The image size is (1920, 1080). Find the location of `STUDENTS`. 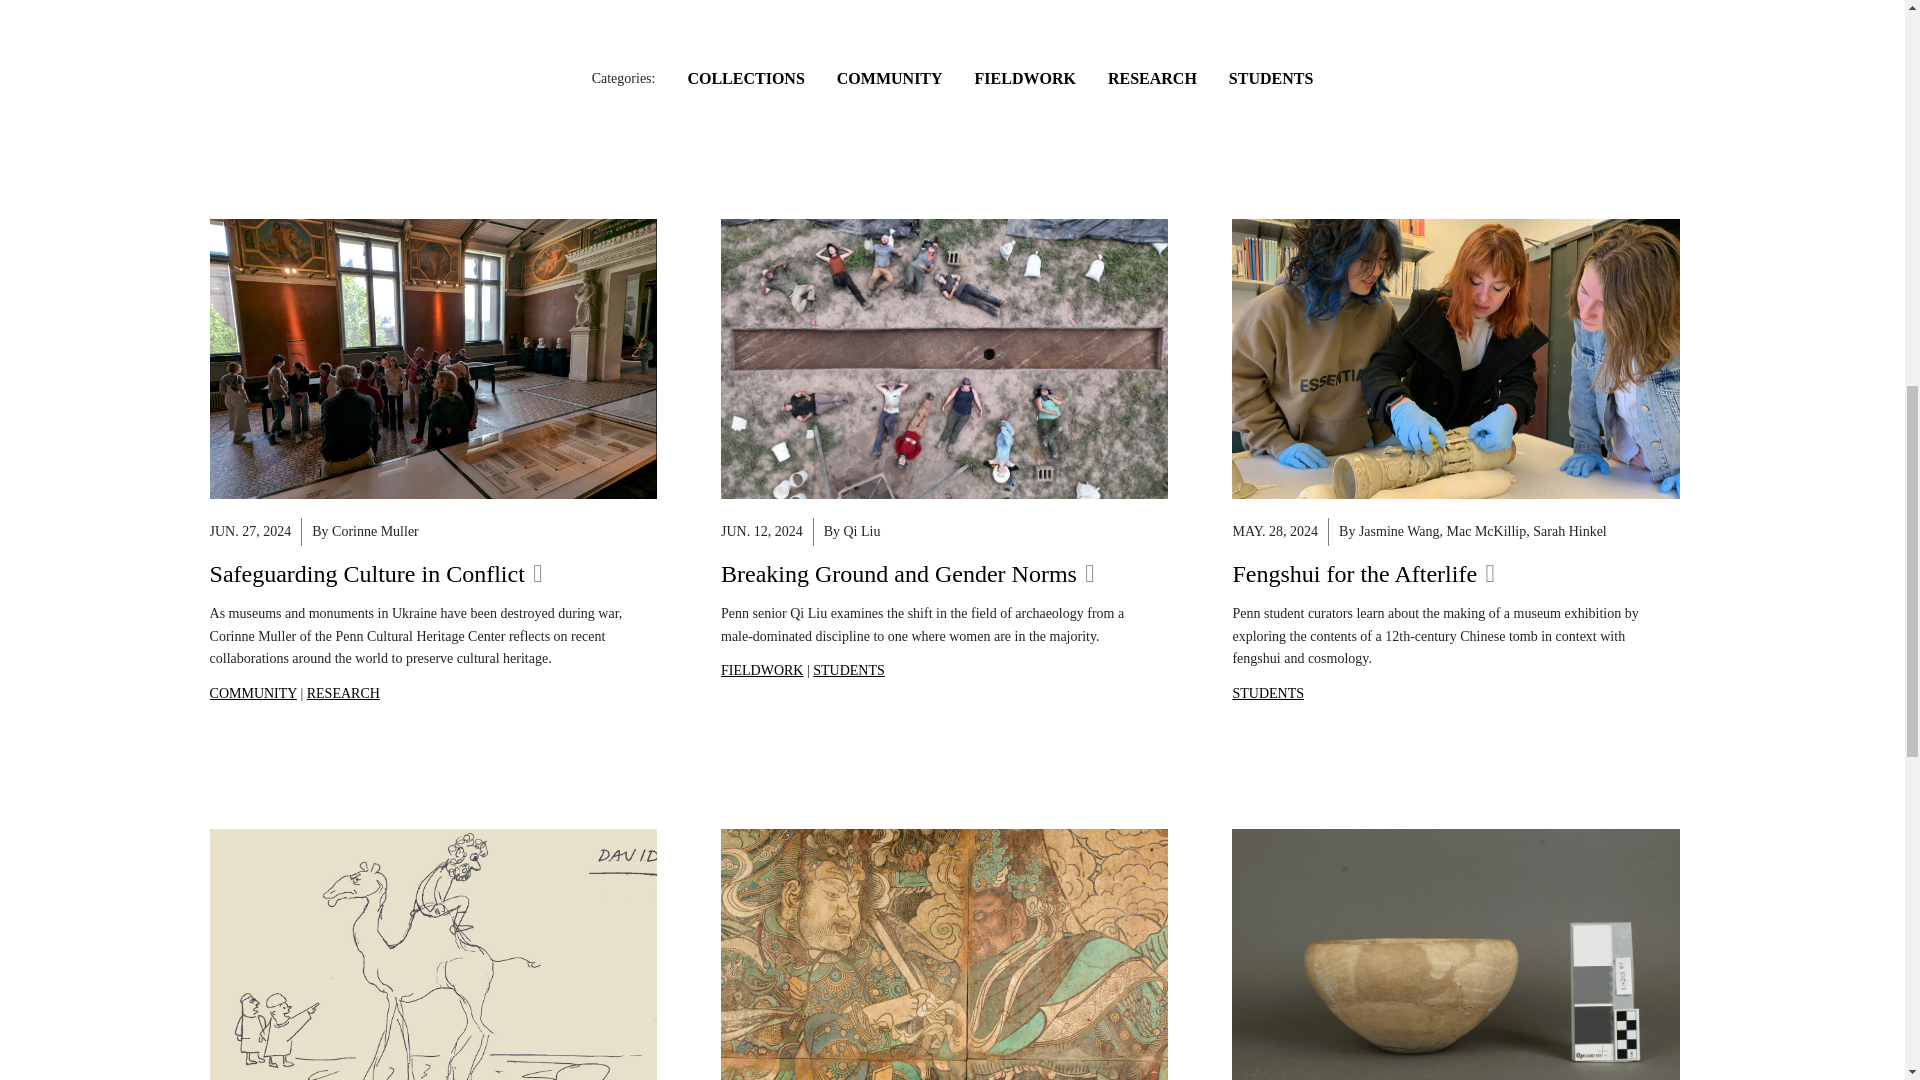

STUDENTS is located at coordinates (848, 670).